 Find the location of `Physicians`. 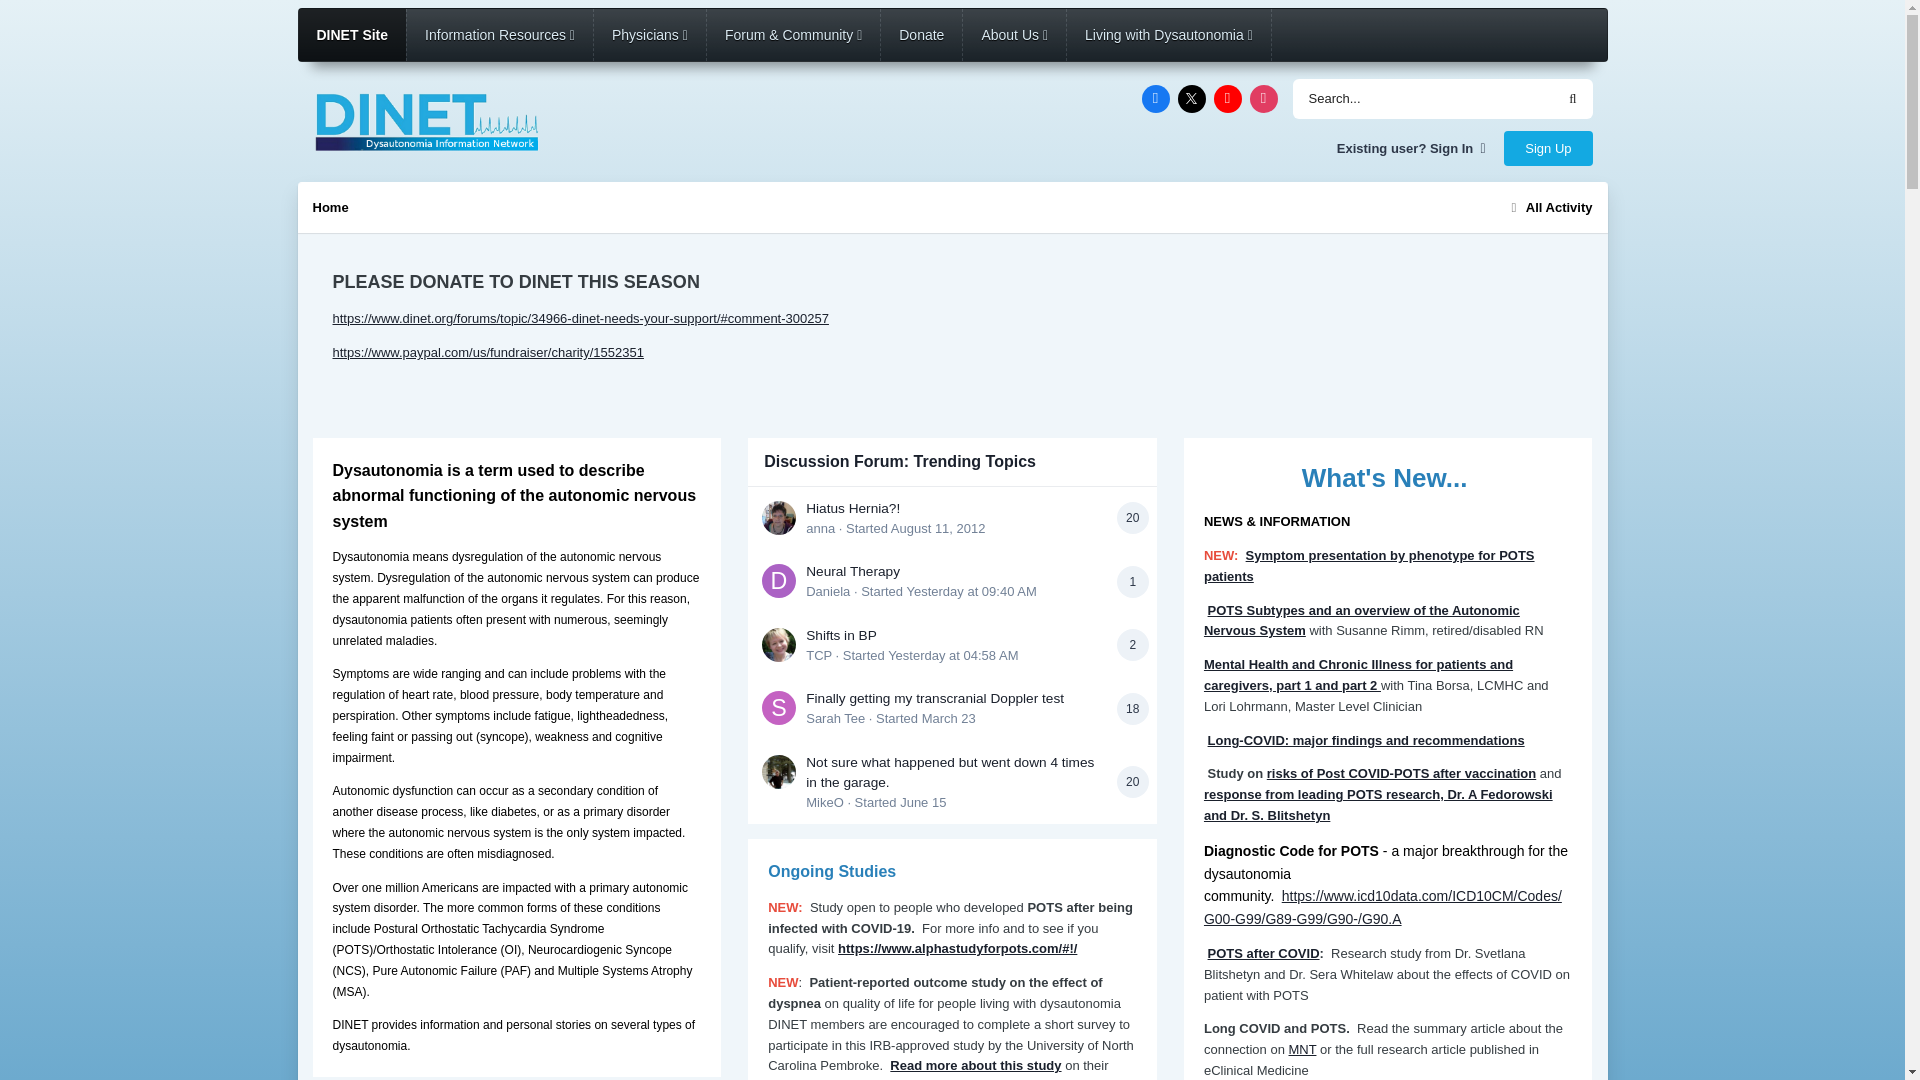

Physicians is located at coordinates (650, 34).